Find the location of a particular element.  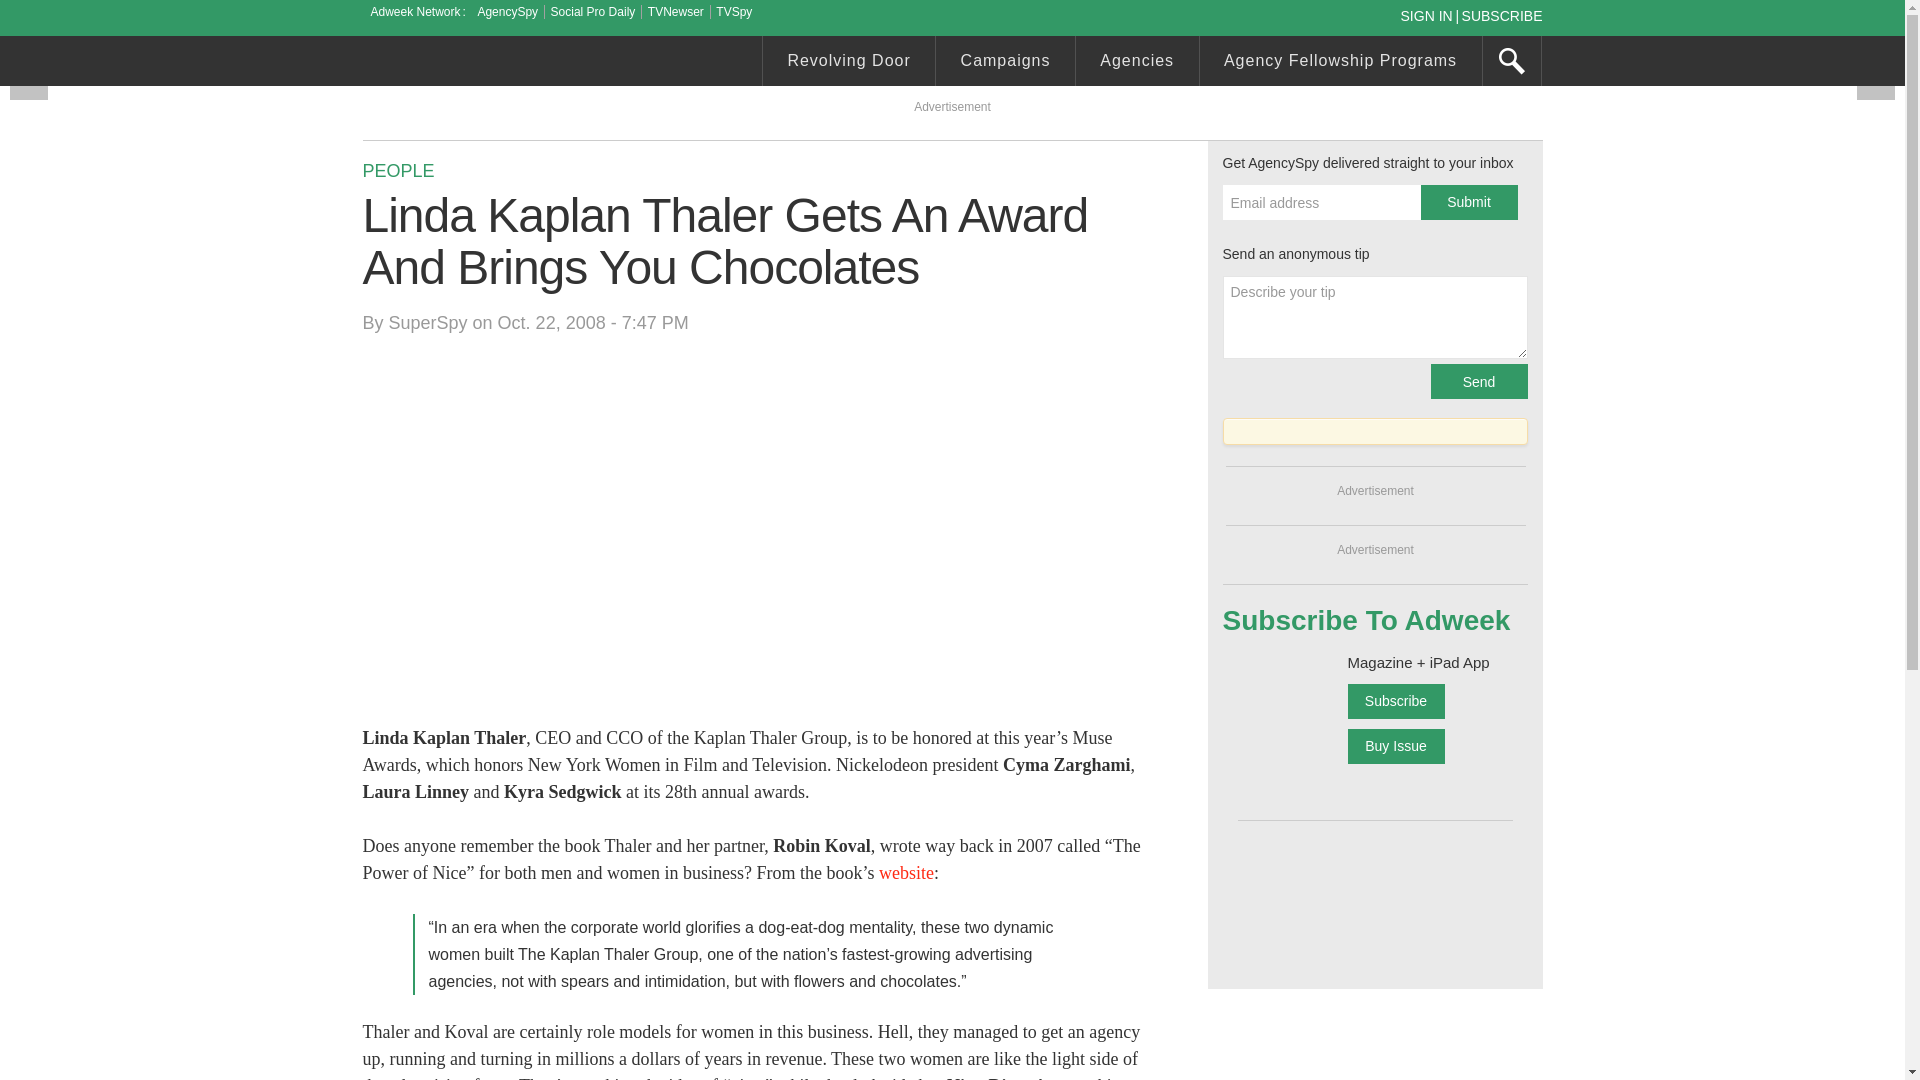

Social Pro Daily is located at coordinates (593, 12).